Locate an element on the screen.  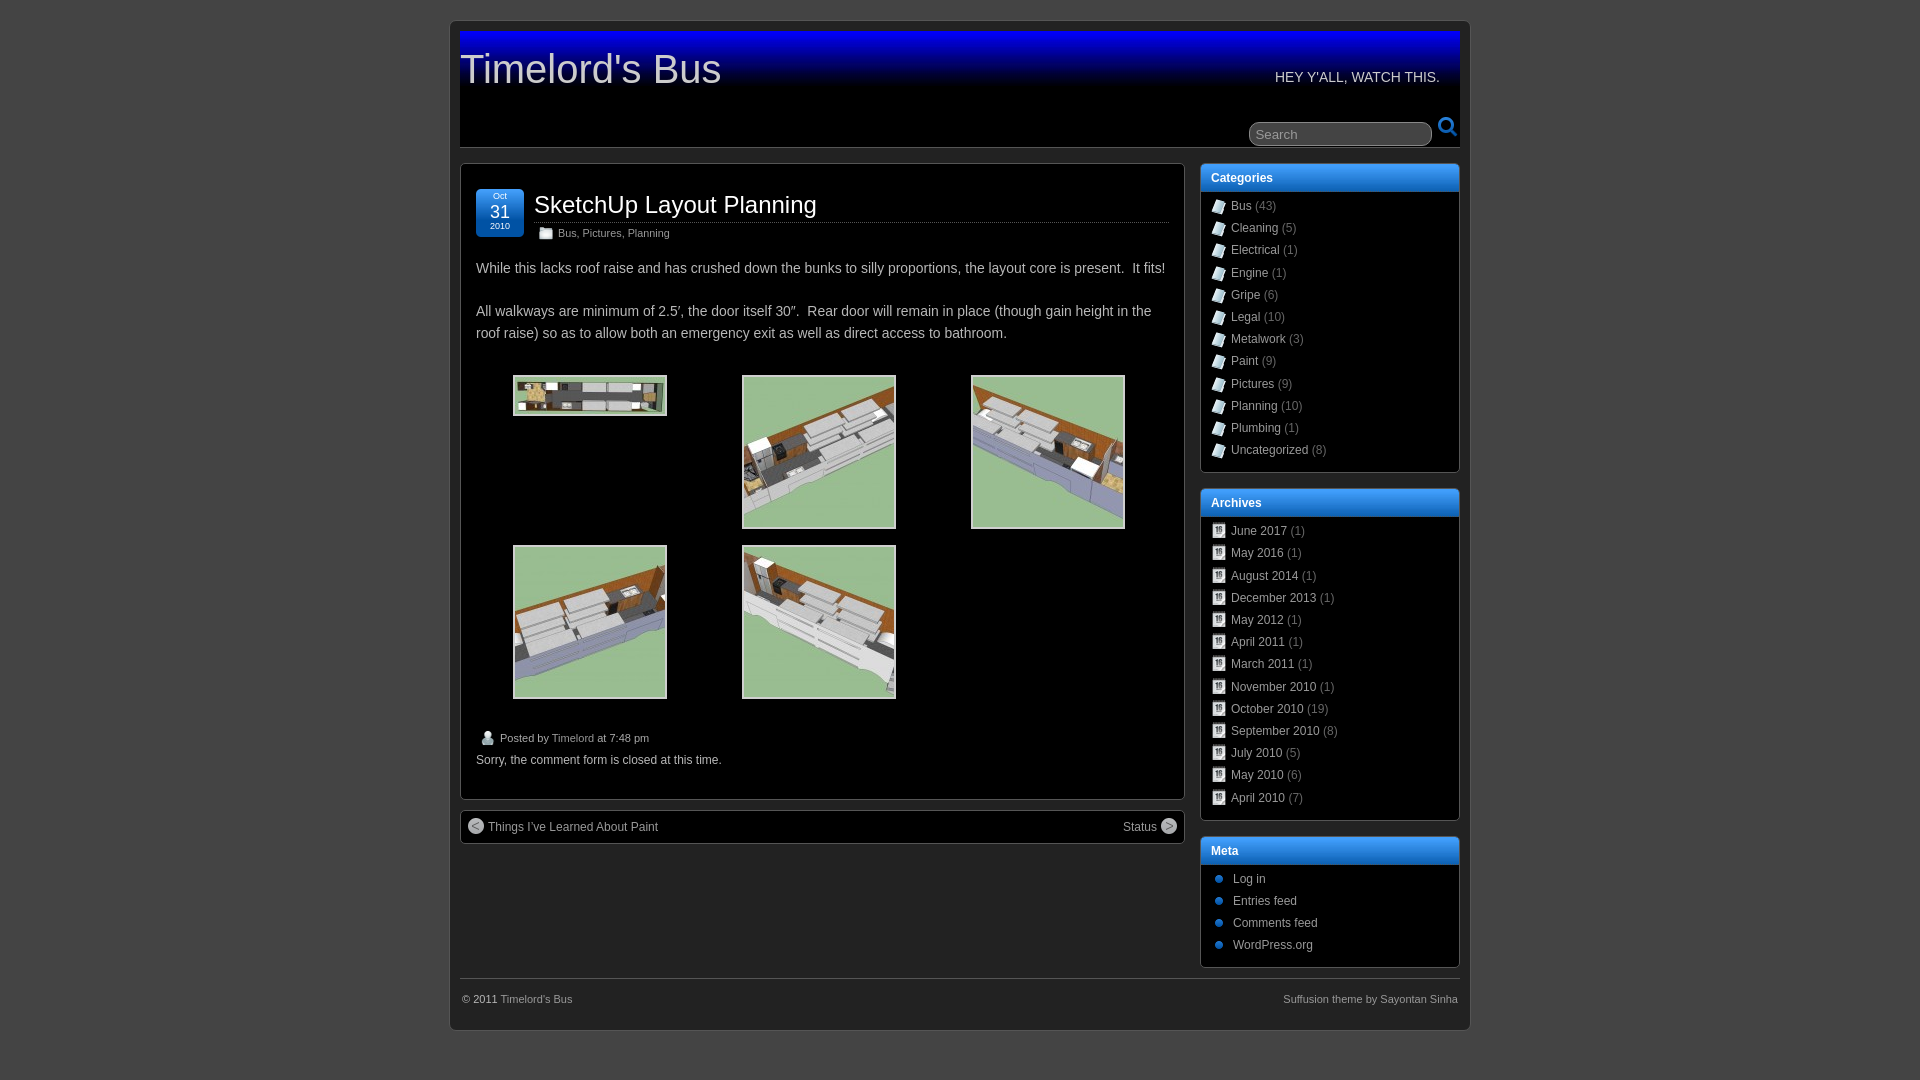
July 2010 is located at coordinates (1256, 753).